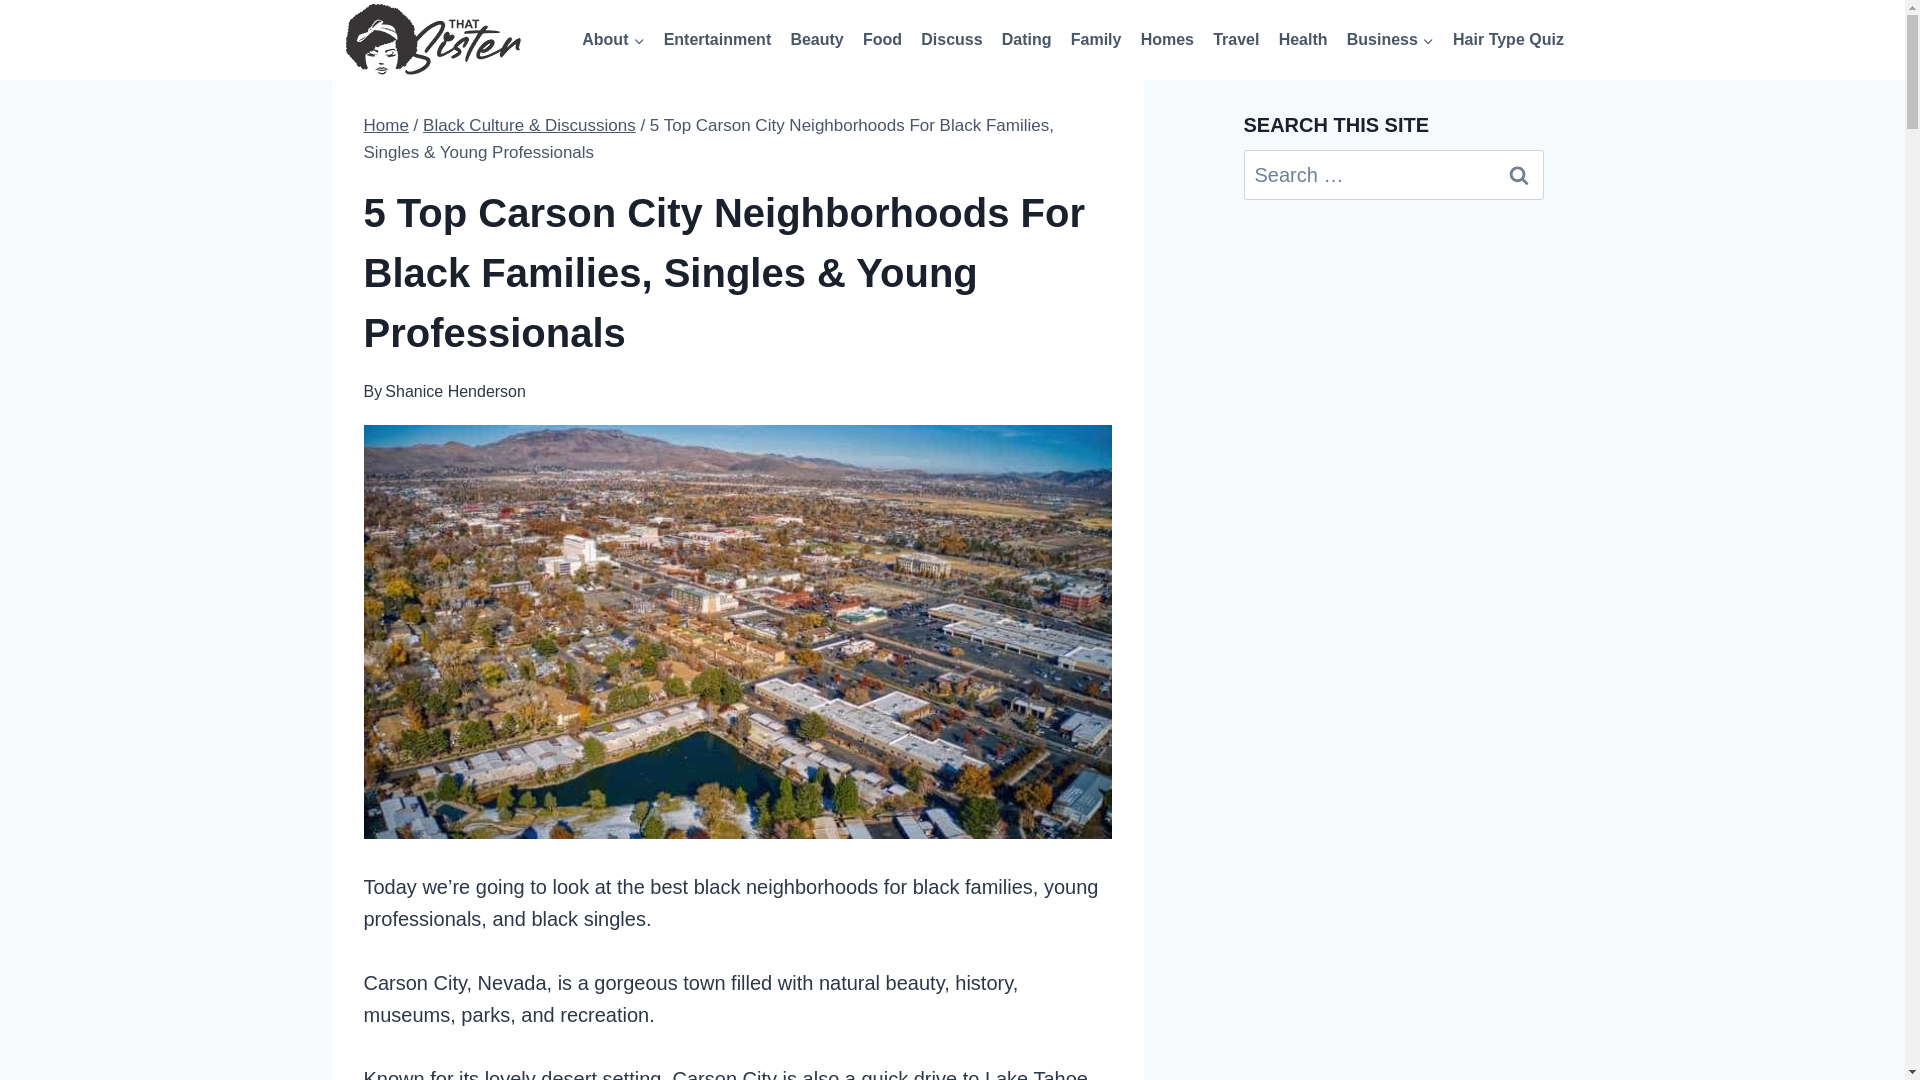 The height and width of the screenshot is (1080, 1920). I want to click on Beauty, so click(818, 40).